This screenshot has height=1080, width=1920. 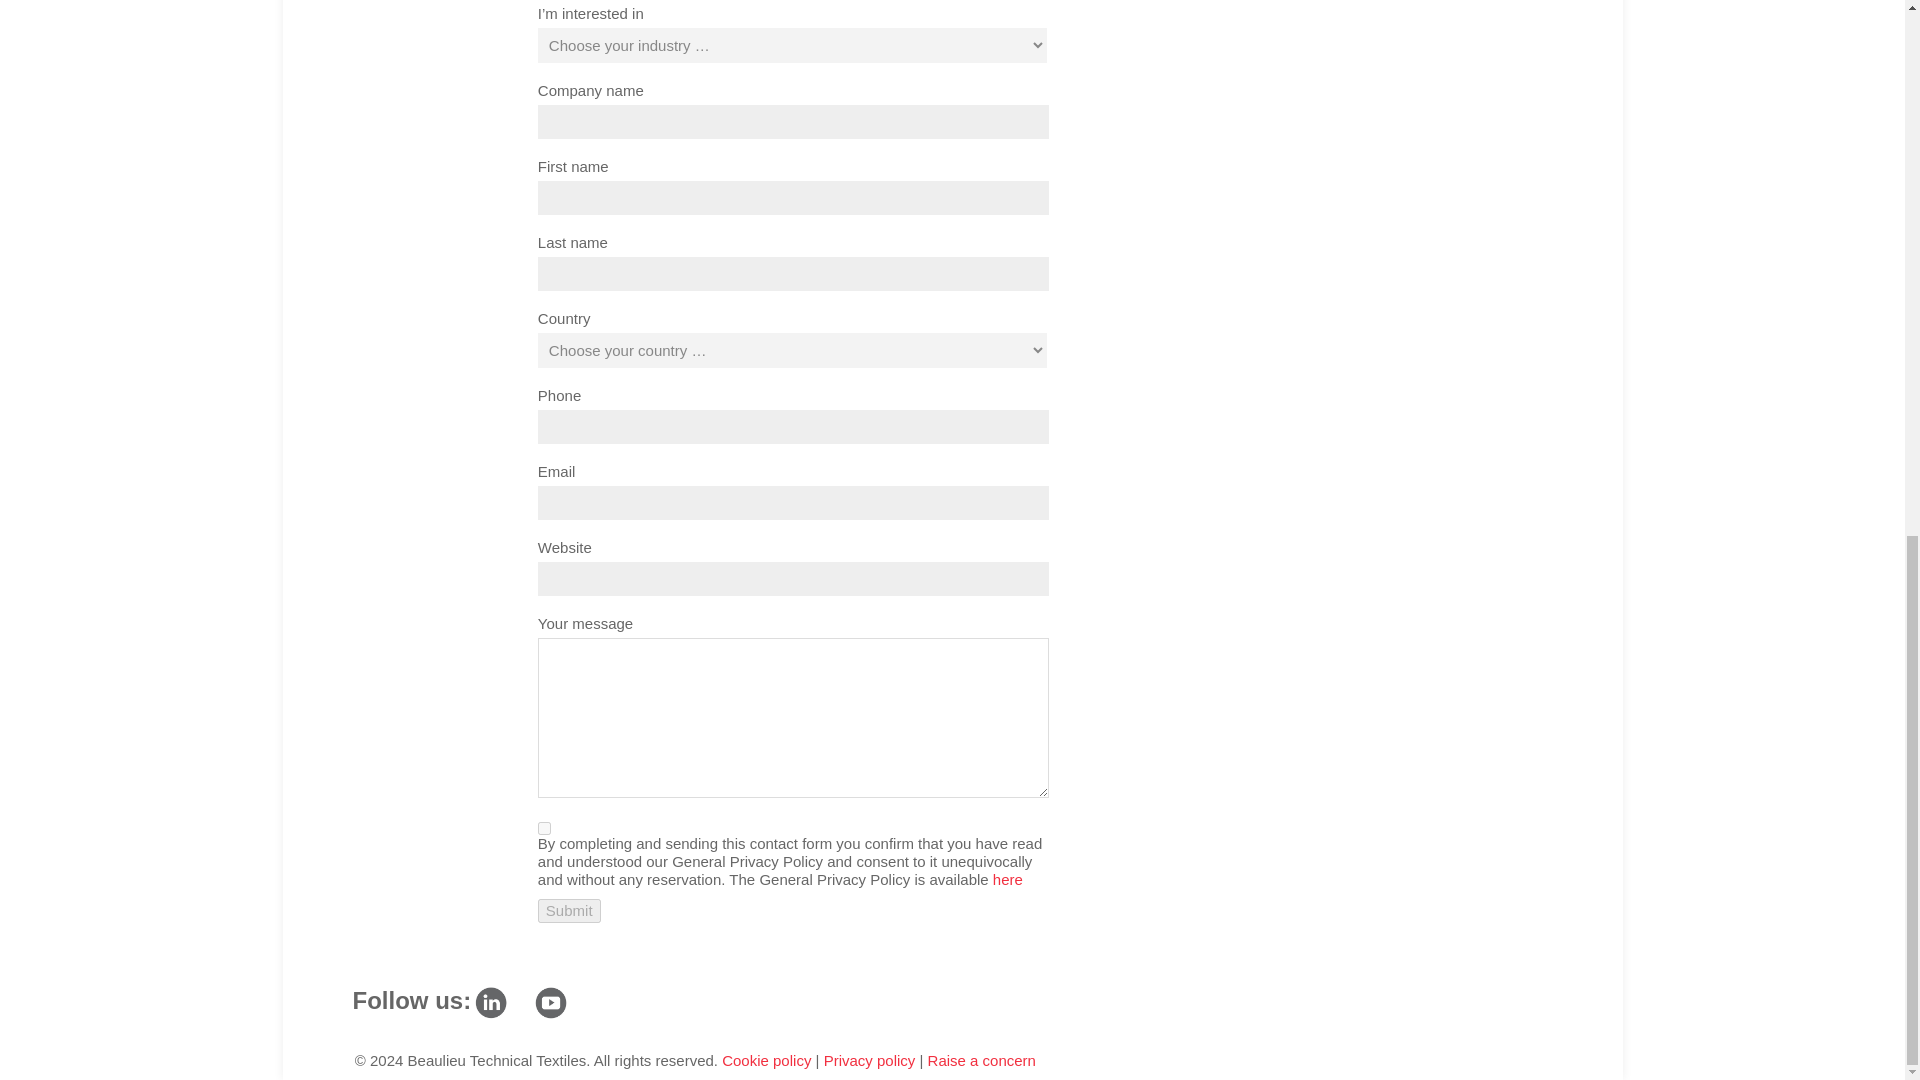 What do you see at coordinates (766, 1060) in the screenshot?
I see `Cookie policy ` at bounding box center [766, 1060].